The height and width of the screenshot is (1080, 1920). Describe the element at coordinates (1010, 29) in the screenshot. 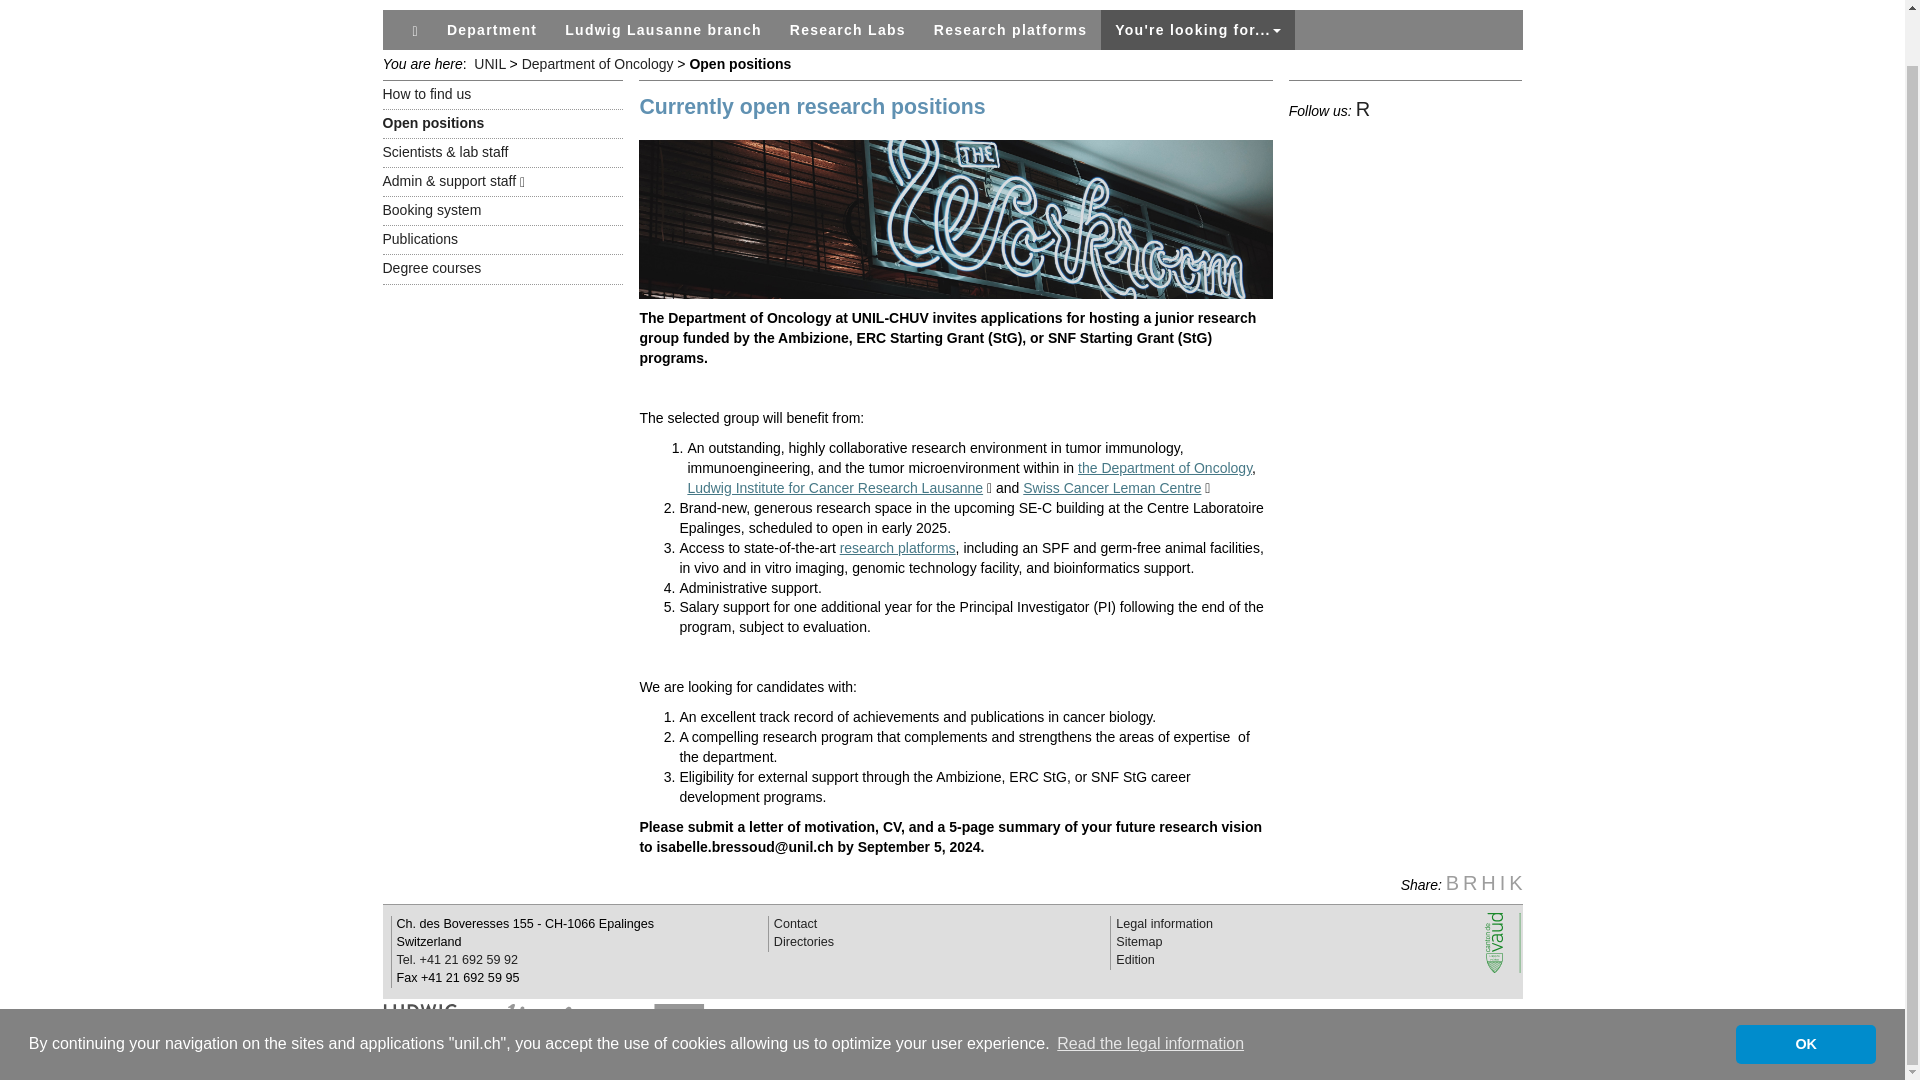

I see `Research platforms` at that location.